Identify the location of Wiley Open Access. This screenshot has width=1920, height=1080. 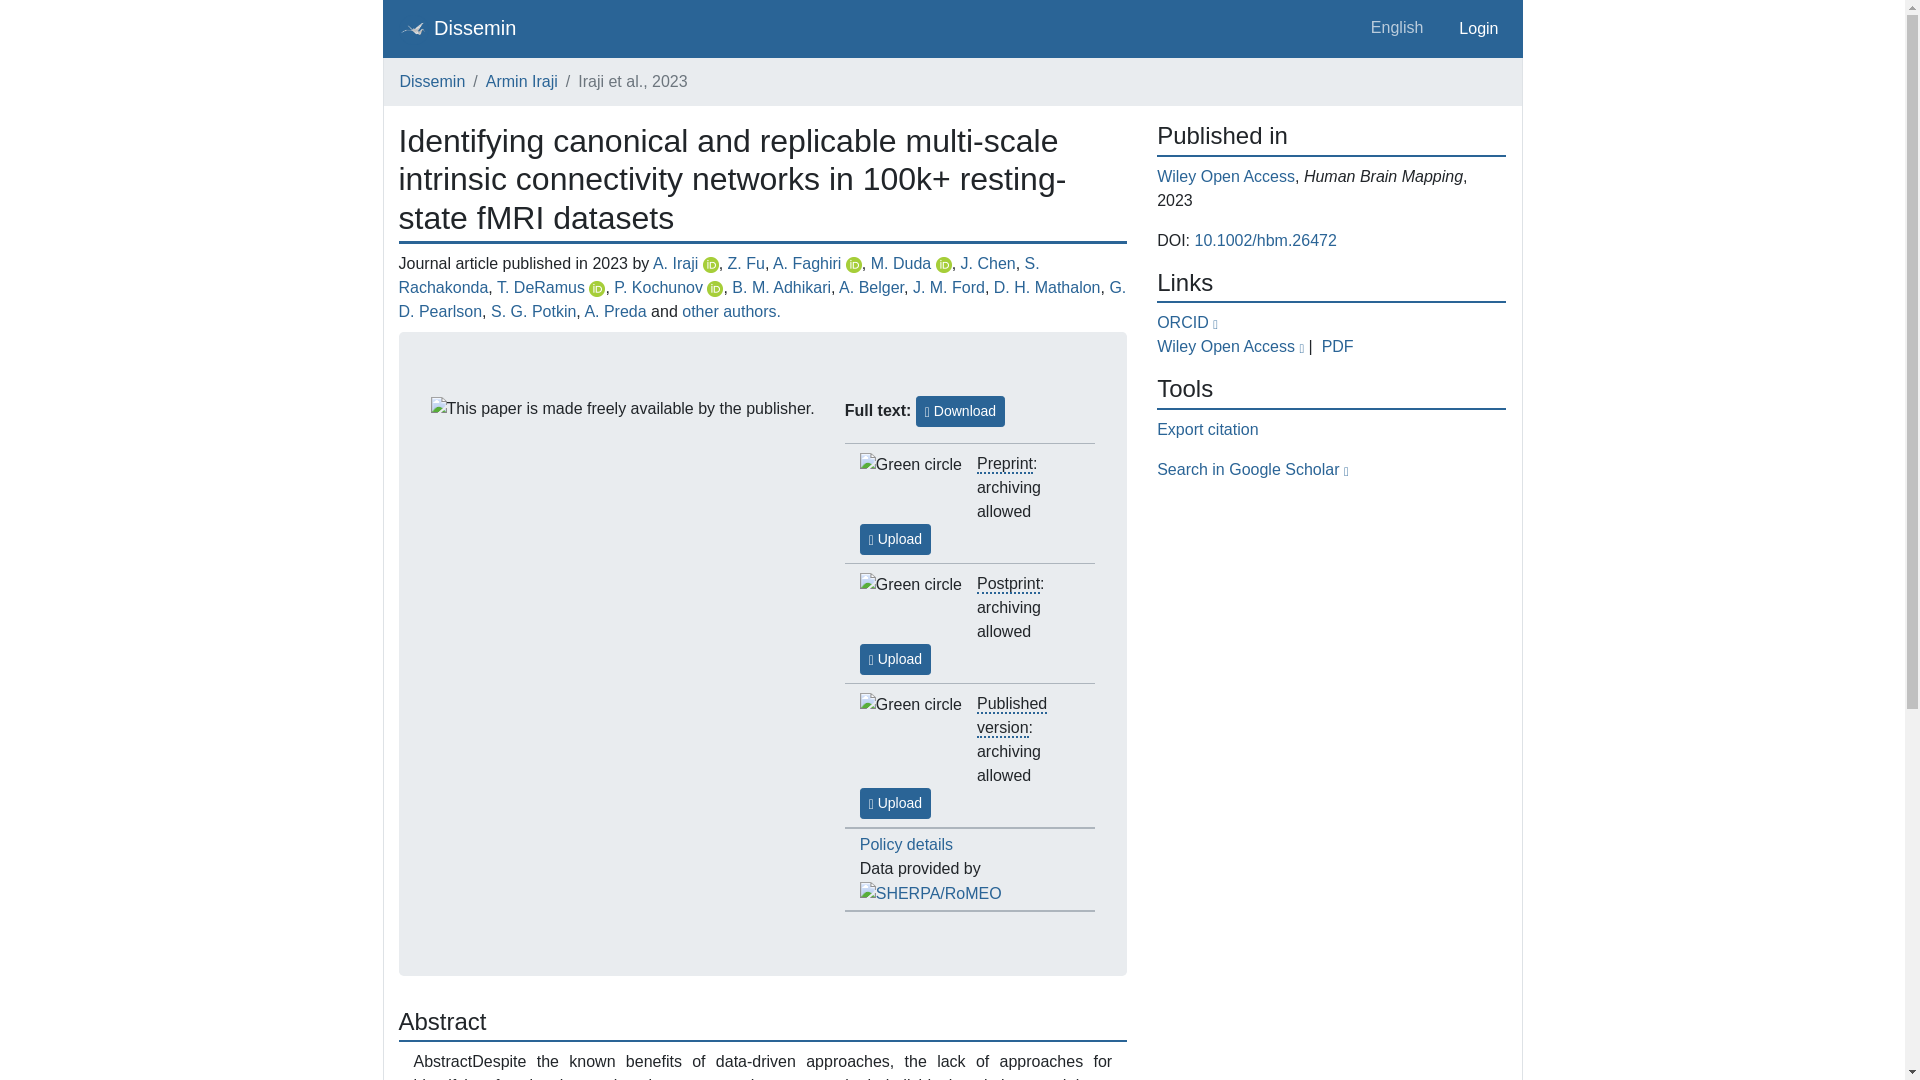
(1226, 176).